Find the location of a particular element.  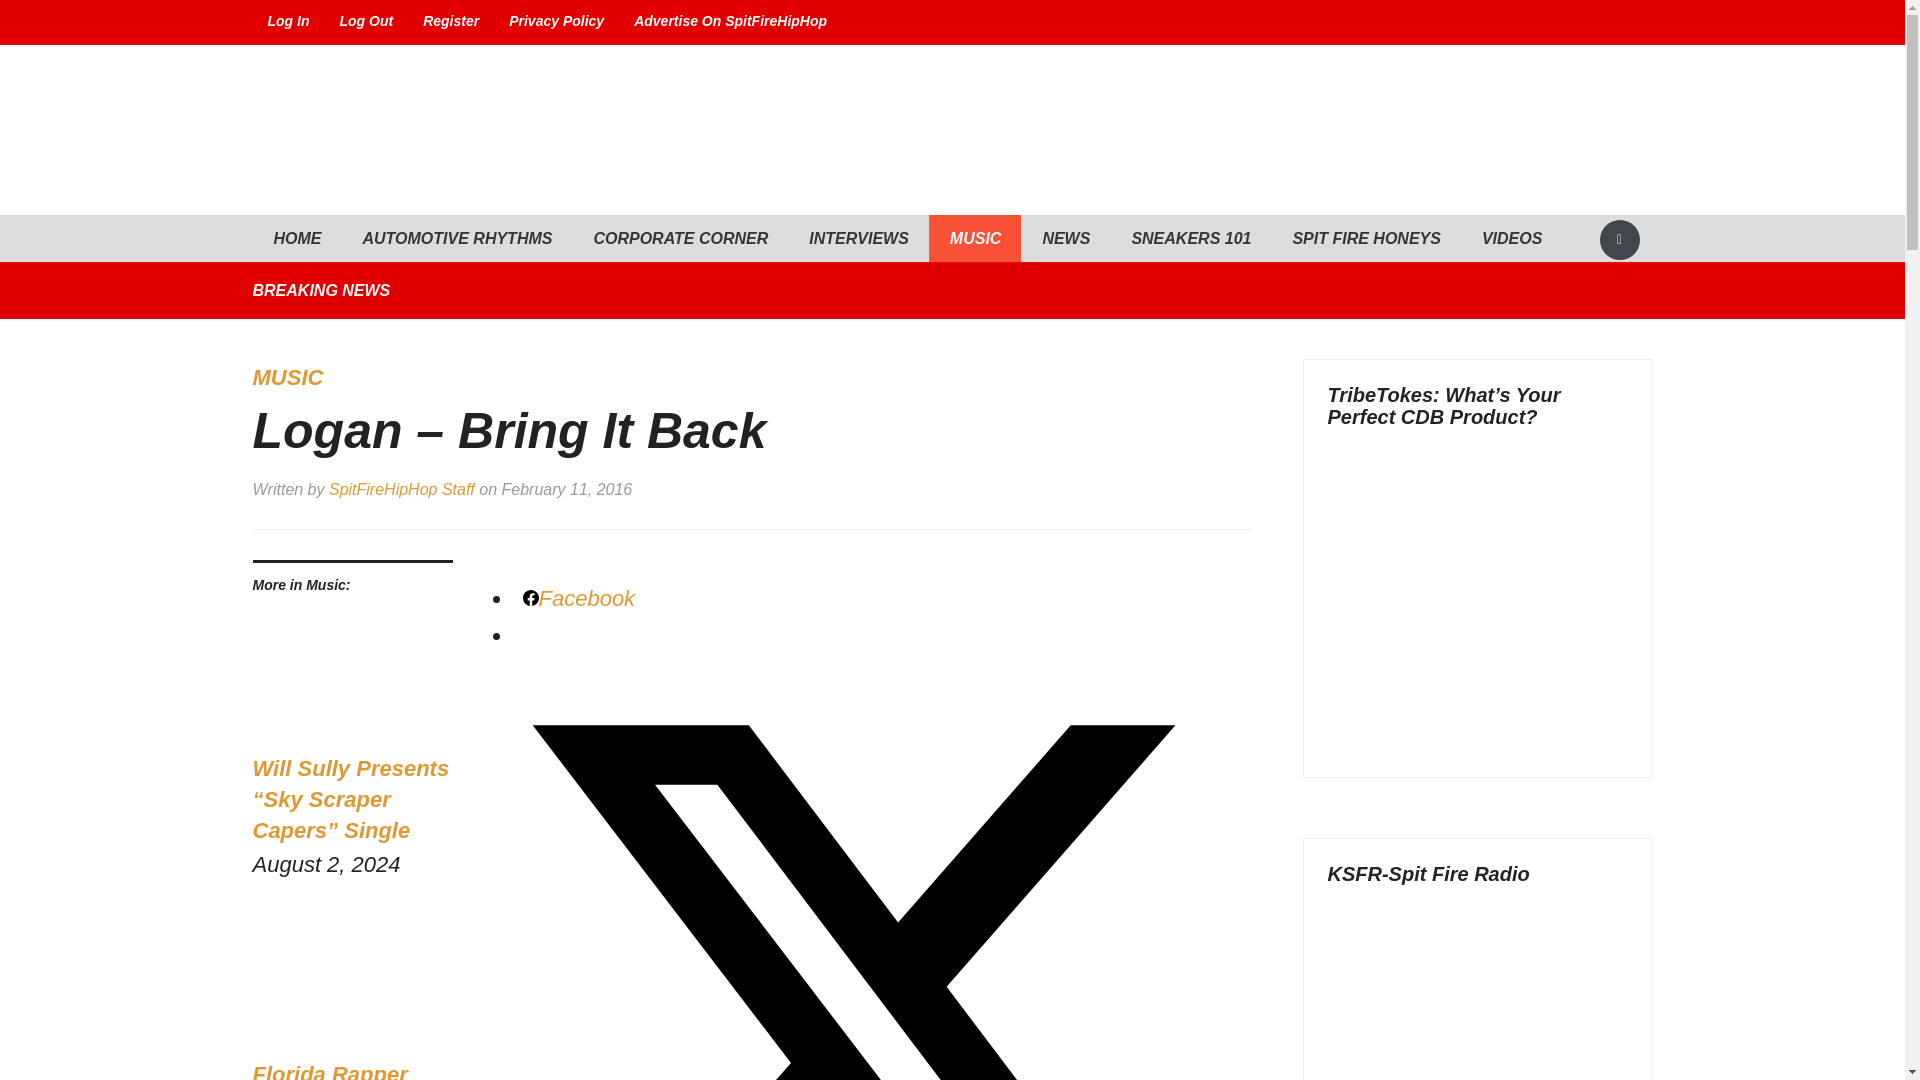

Log In is located at coordinates (288, 22).